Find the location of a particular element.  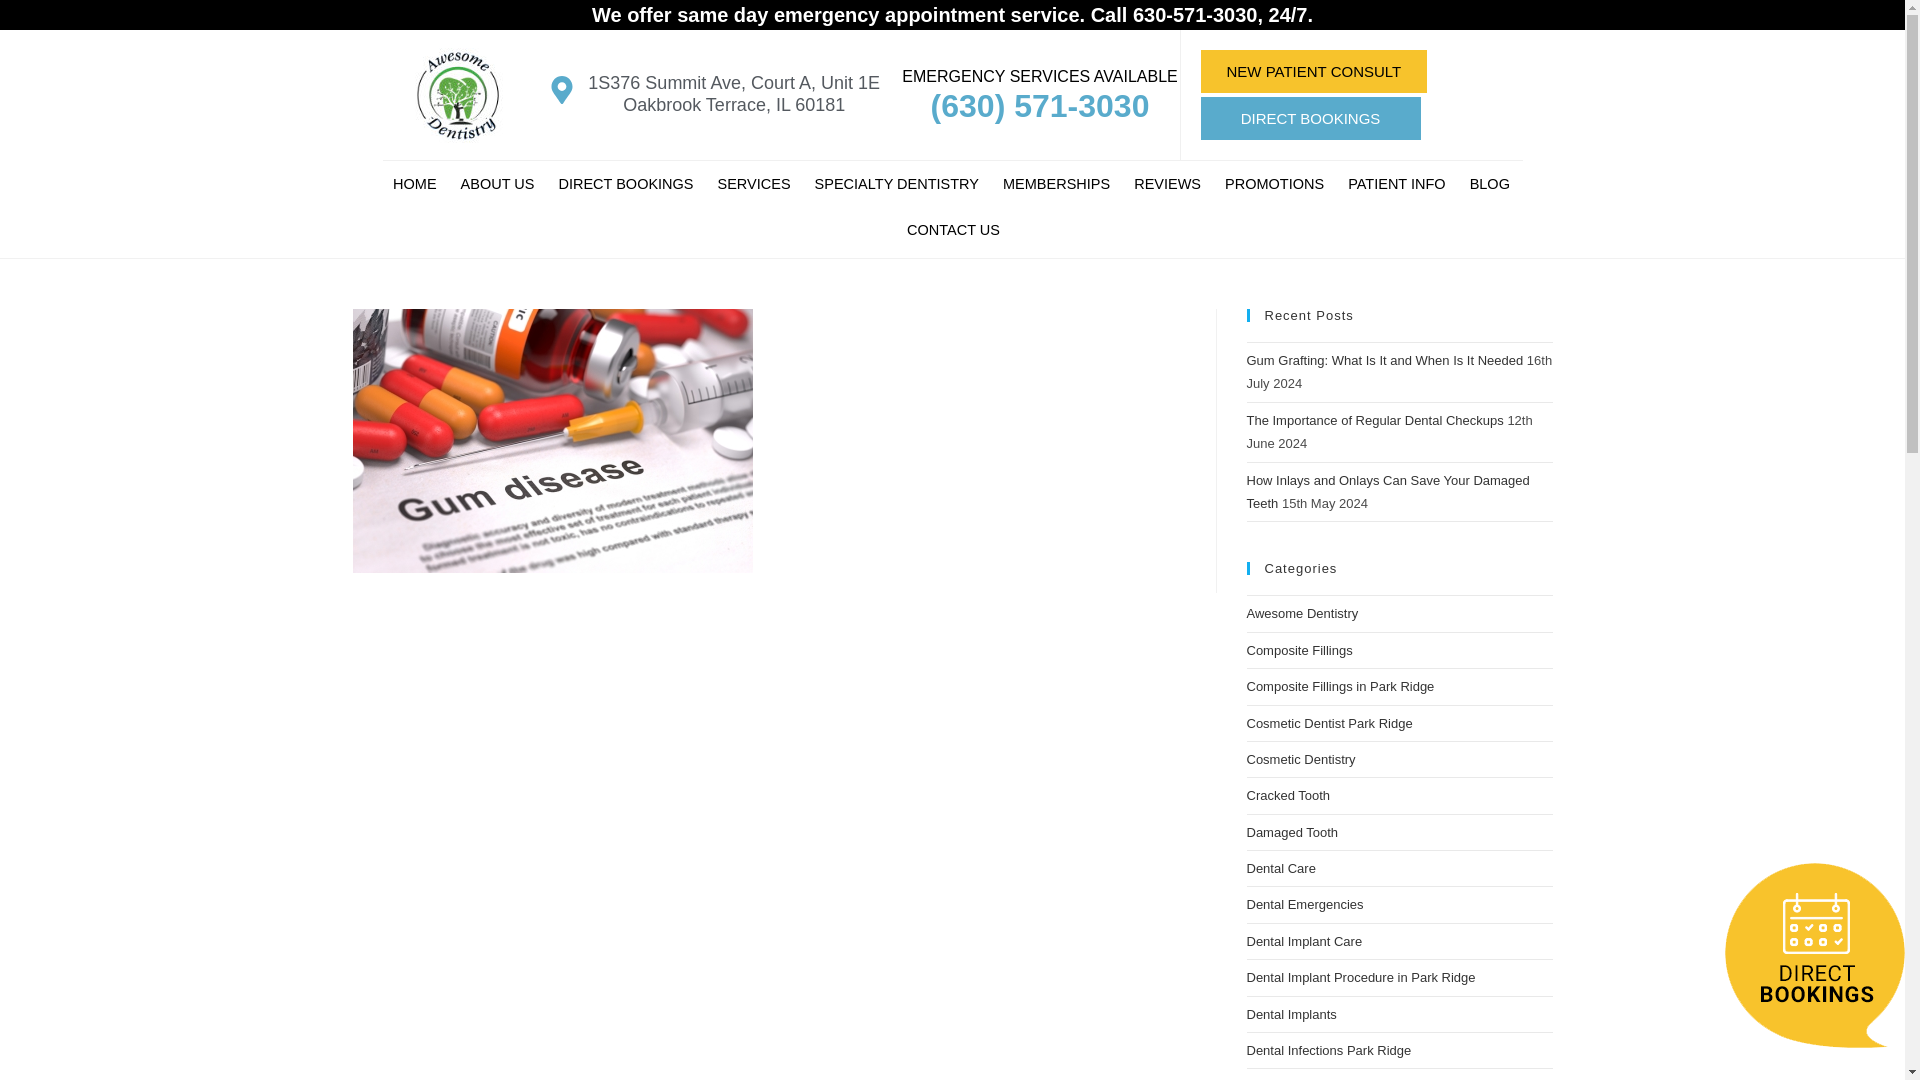

Our Specialty Dentistry Services is located at coordinates (896, 184).